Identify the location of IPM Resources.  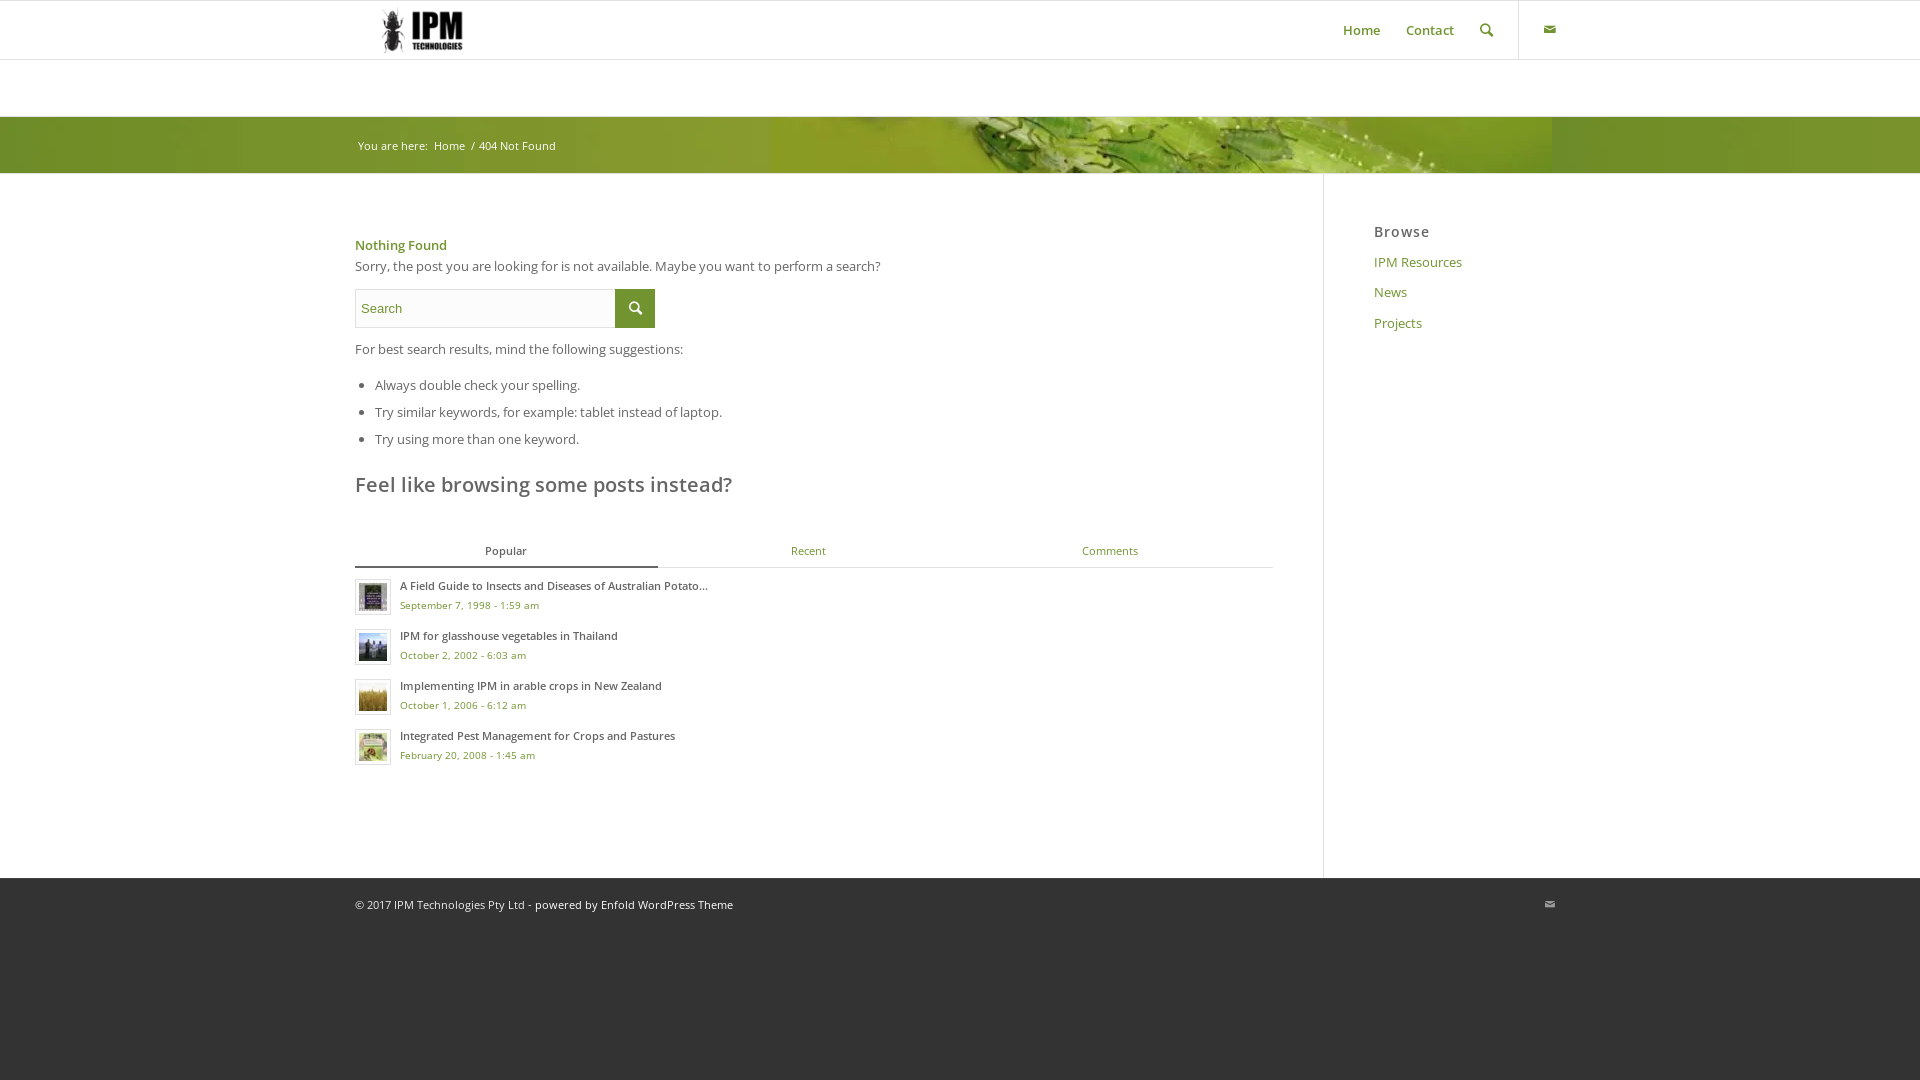
(1470, 263).